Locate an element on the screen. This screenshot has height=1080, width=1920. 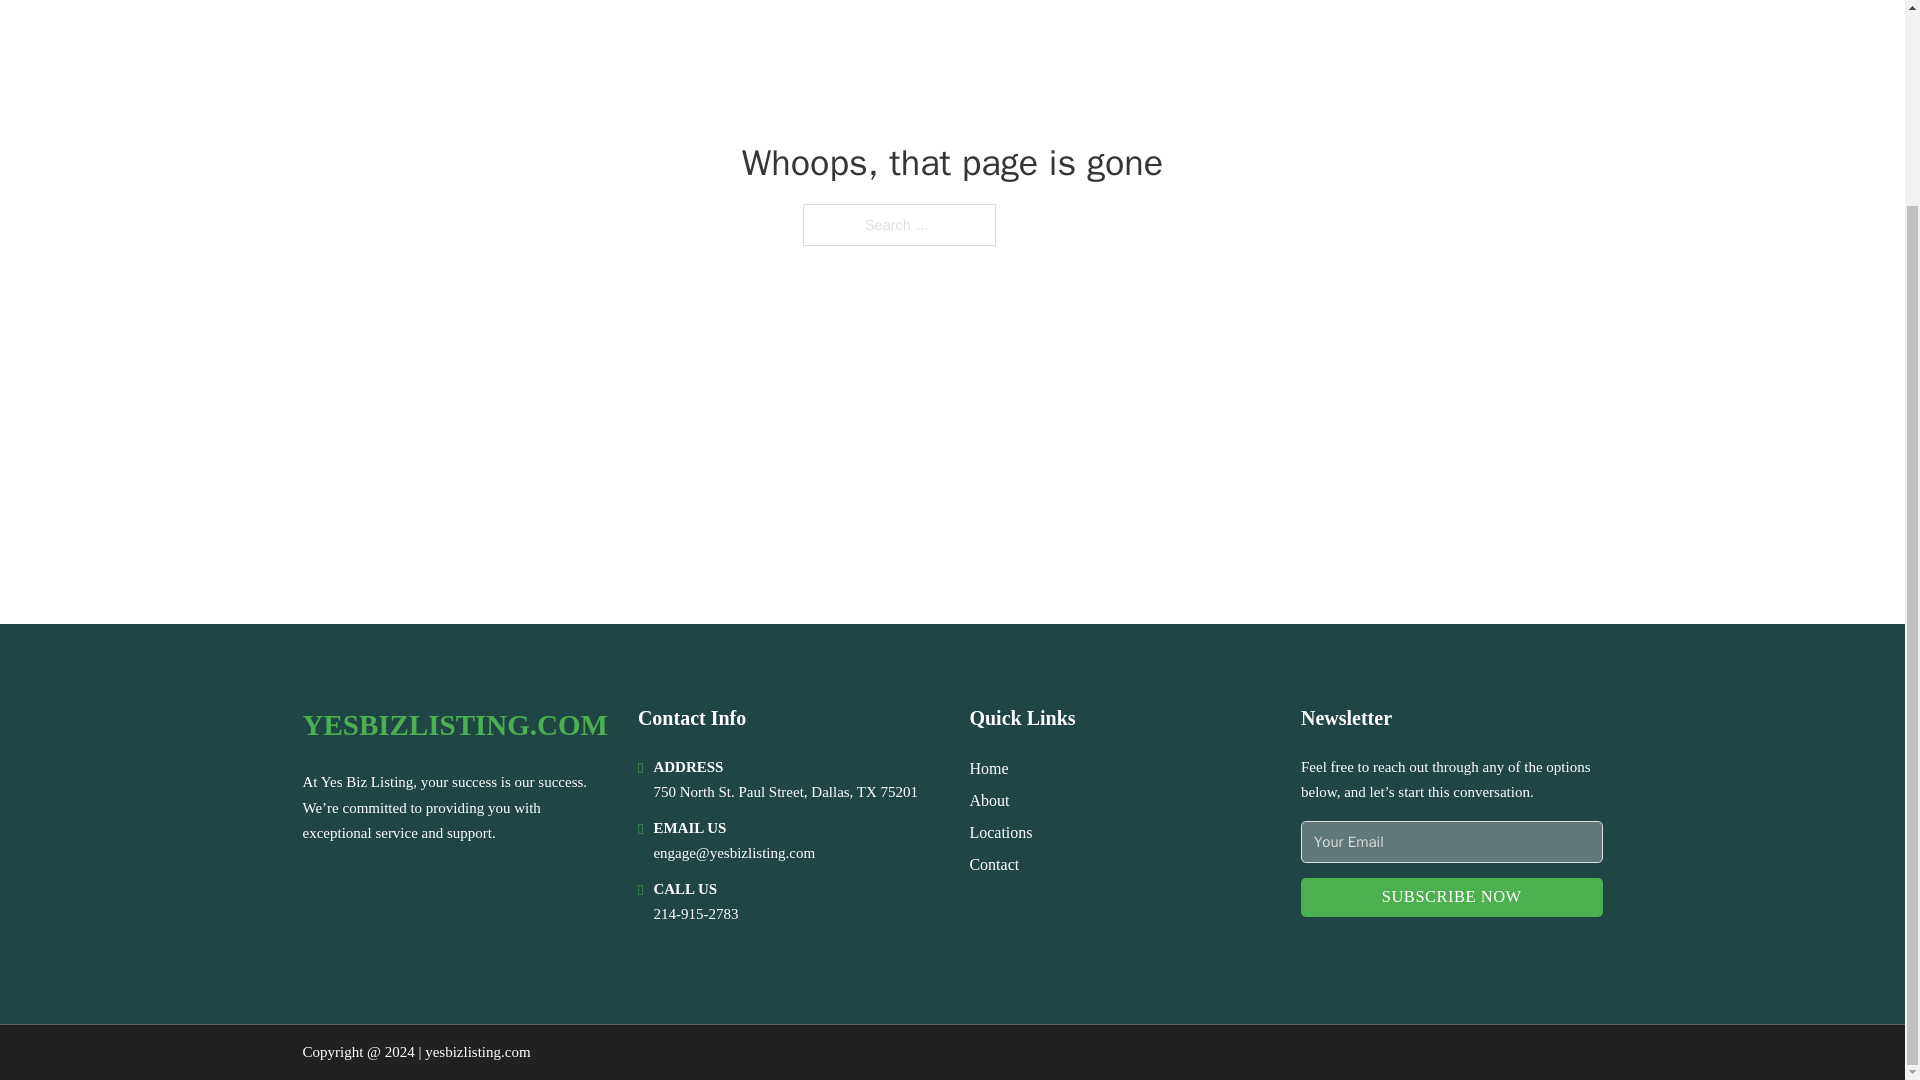
Contact is located at coordinates (994, 864).